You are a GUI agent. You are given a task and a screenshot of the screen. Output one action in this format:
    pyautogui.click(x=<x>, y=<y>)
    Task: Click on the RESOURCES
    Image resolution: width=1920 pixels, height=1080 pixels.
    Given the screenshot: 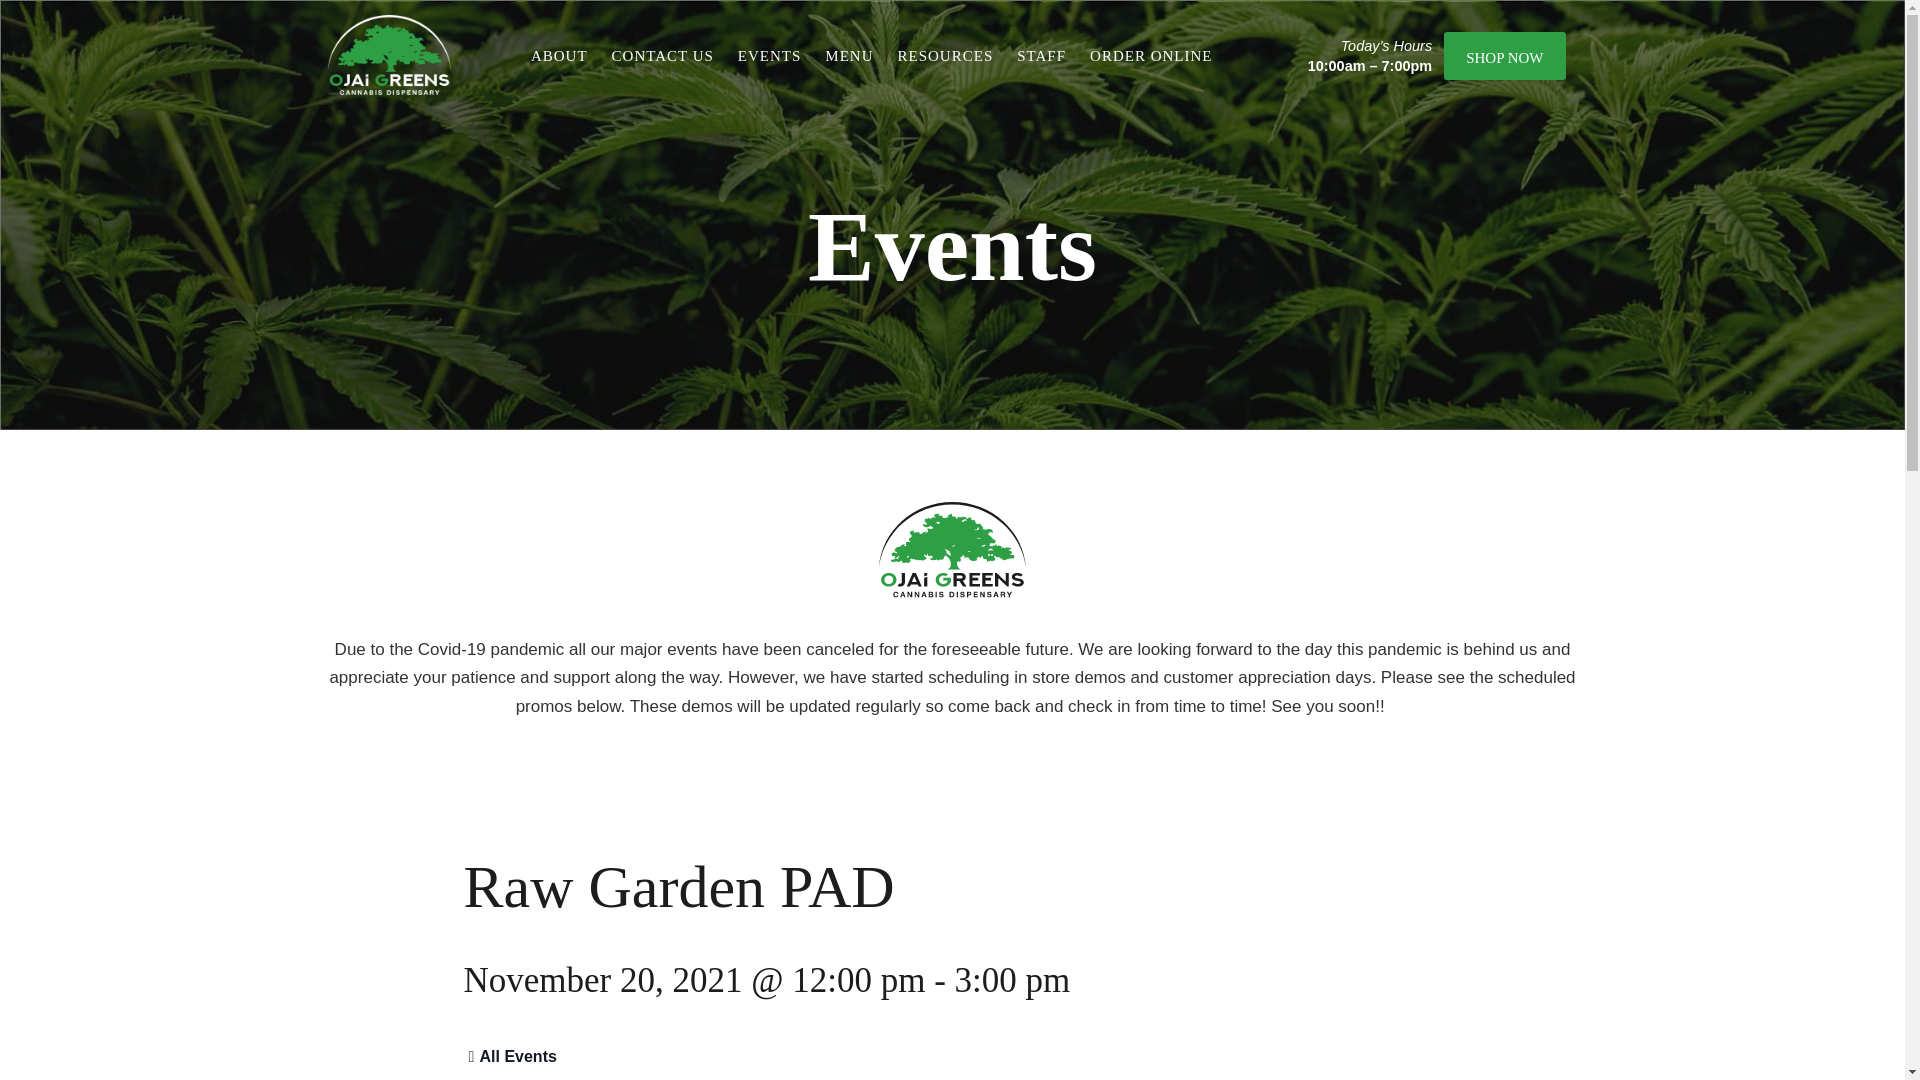 What is the action you would take?
    pyautogui.click(x=946, y=56)
    